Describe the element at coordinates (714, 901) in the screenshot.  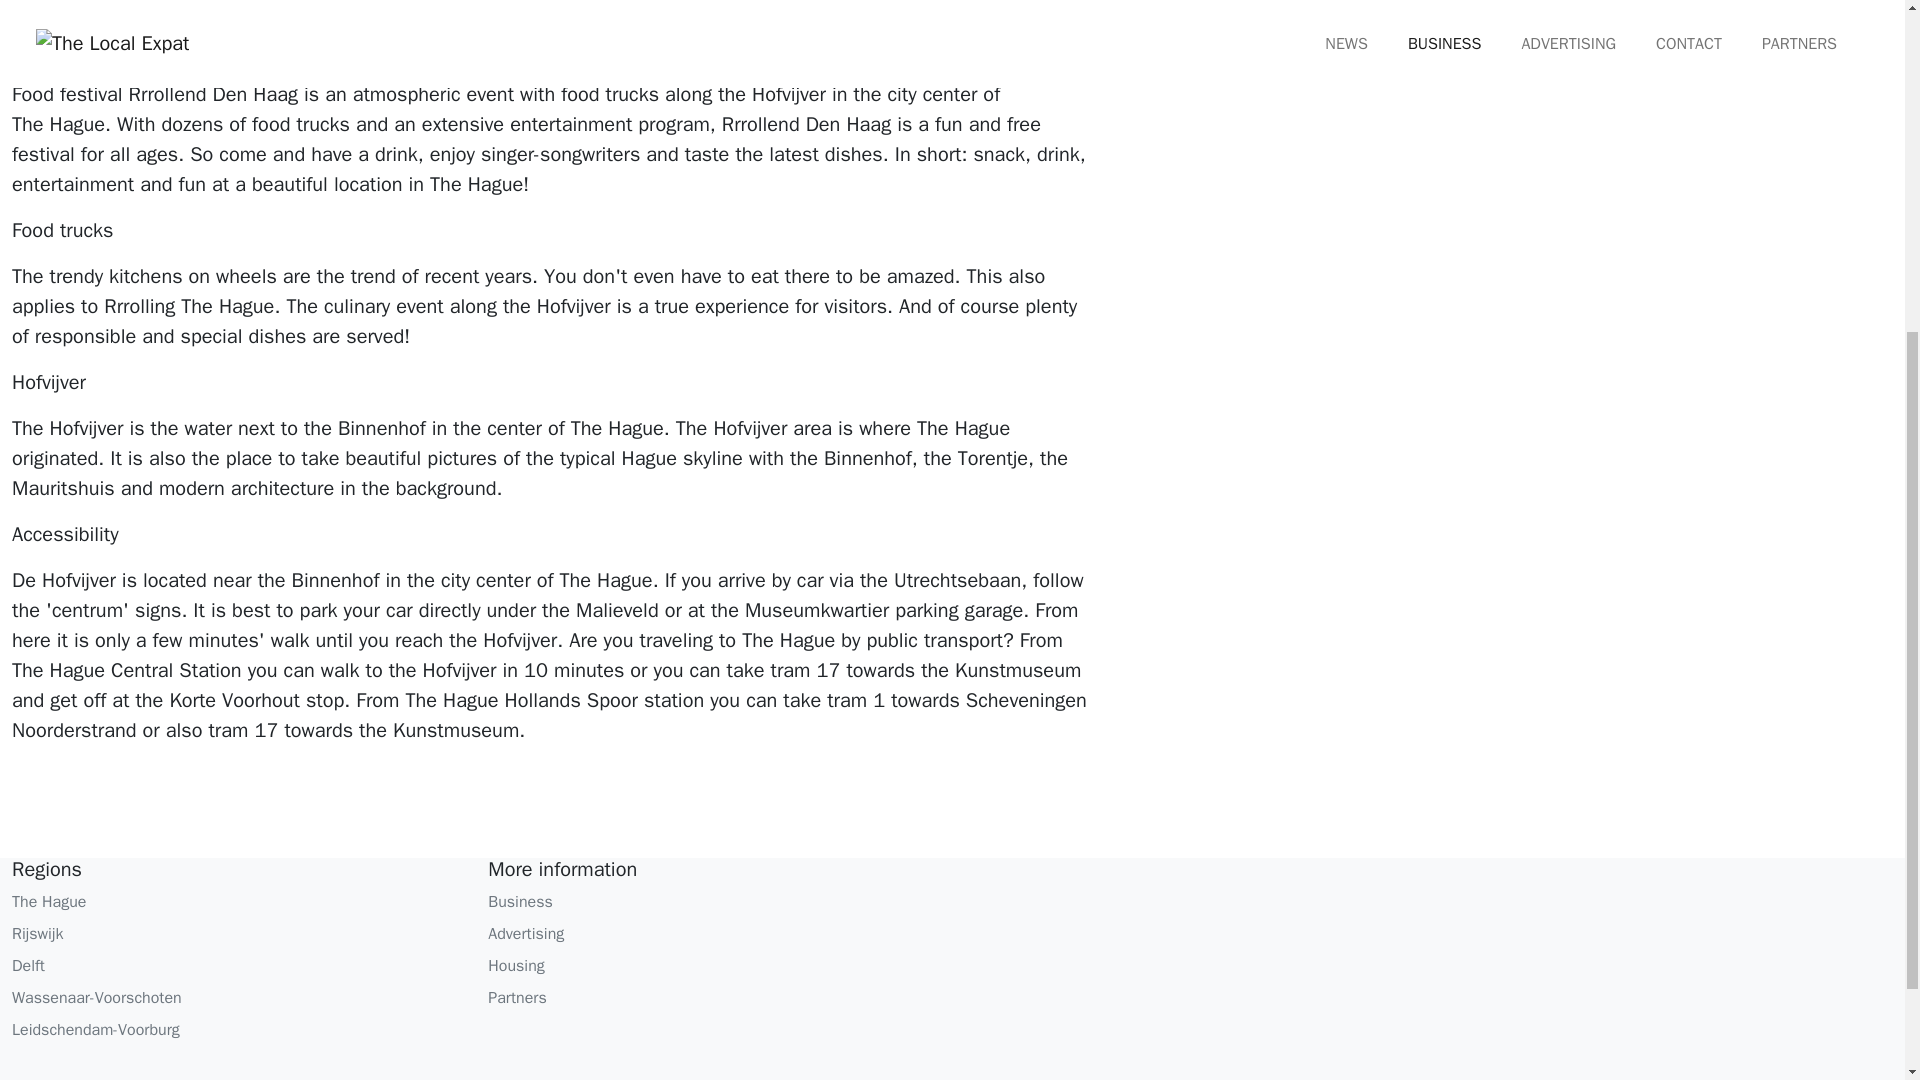
I see `Business` at that location.